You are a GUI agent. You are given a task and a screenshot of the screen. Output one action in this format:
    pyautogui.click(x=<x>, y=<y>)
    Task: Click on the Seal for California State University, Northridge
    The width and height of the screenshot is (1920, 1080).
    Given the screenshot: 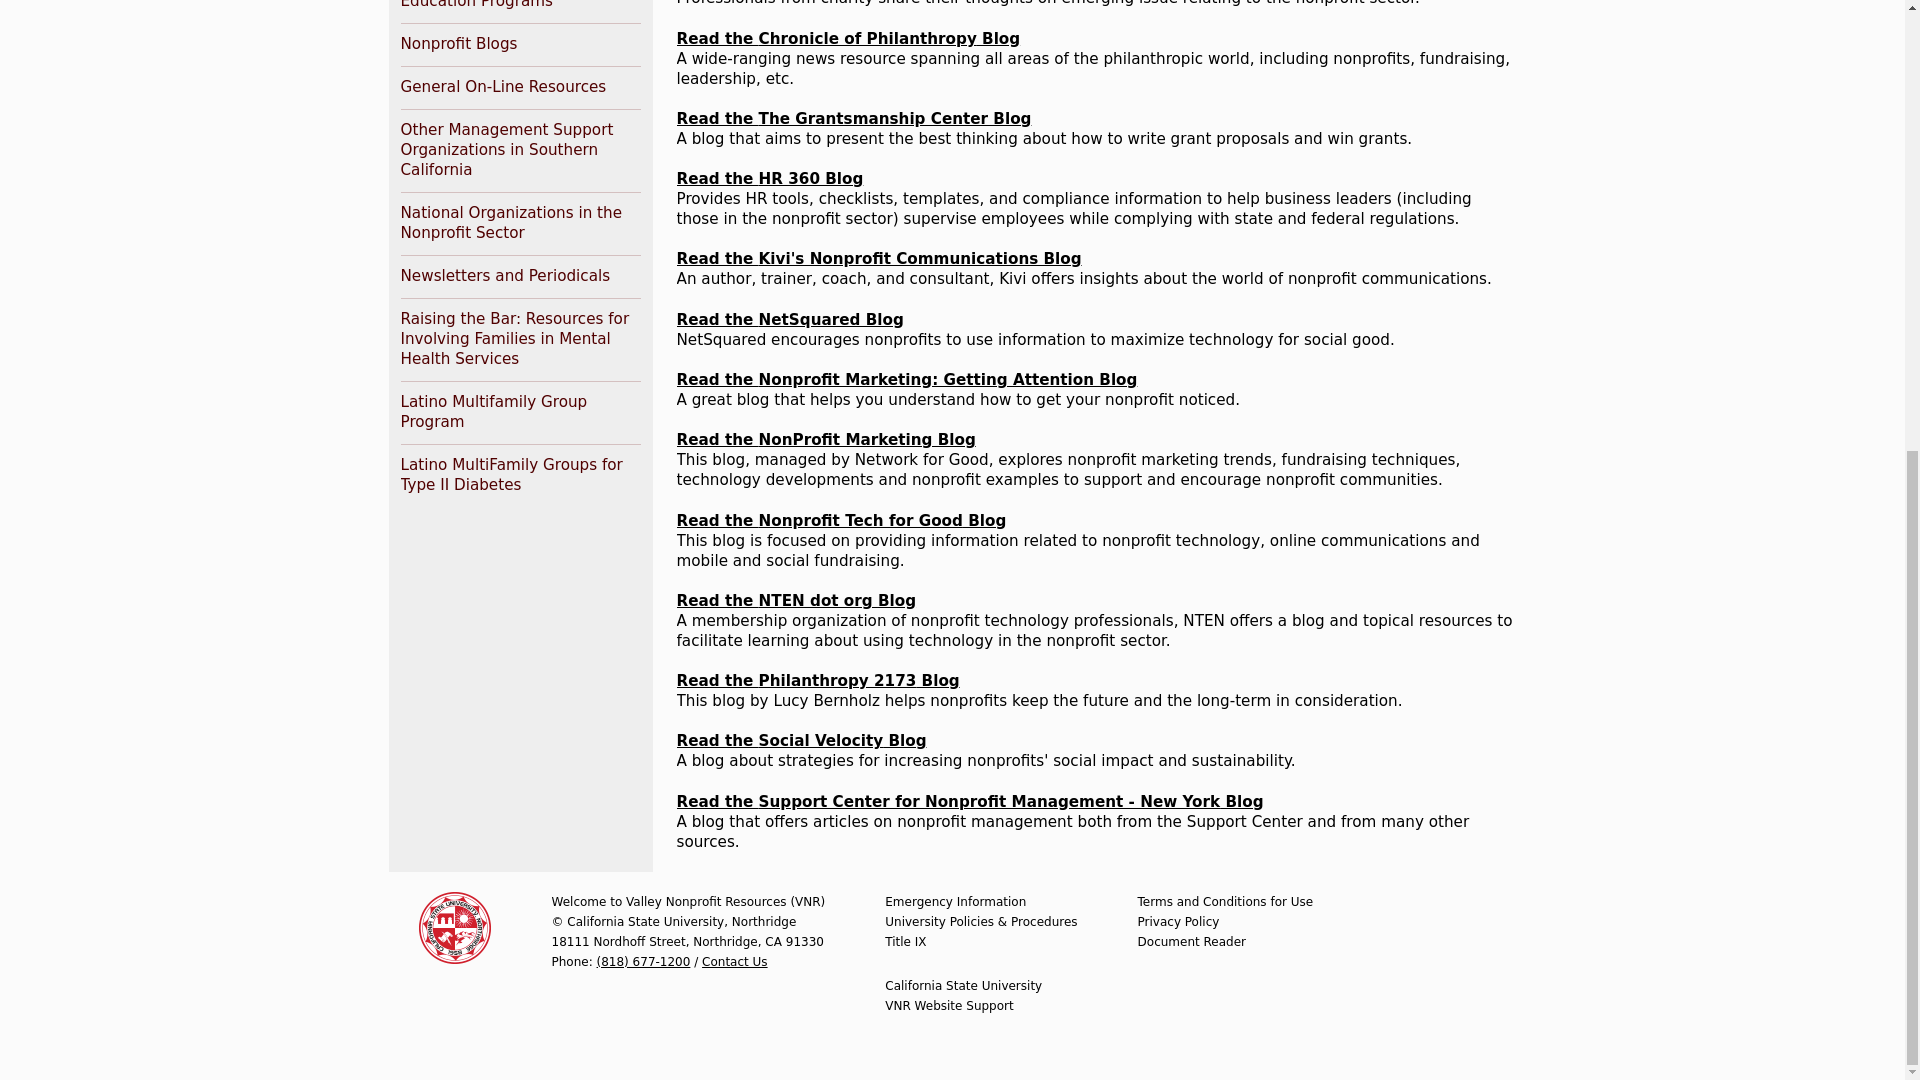 What is the action you would take?
    pyautogui.click(x=454, y=928)
    